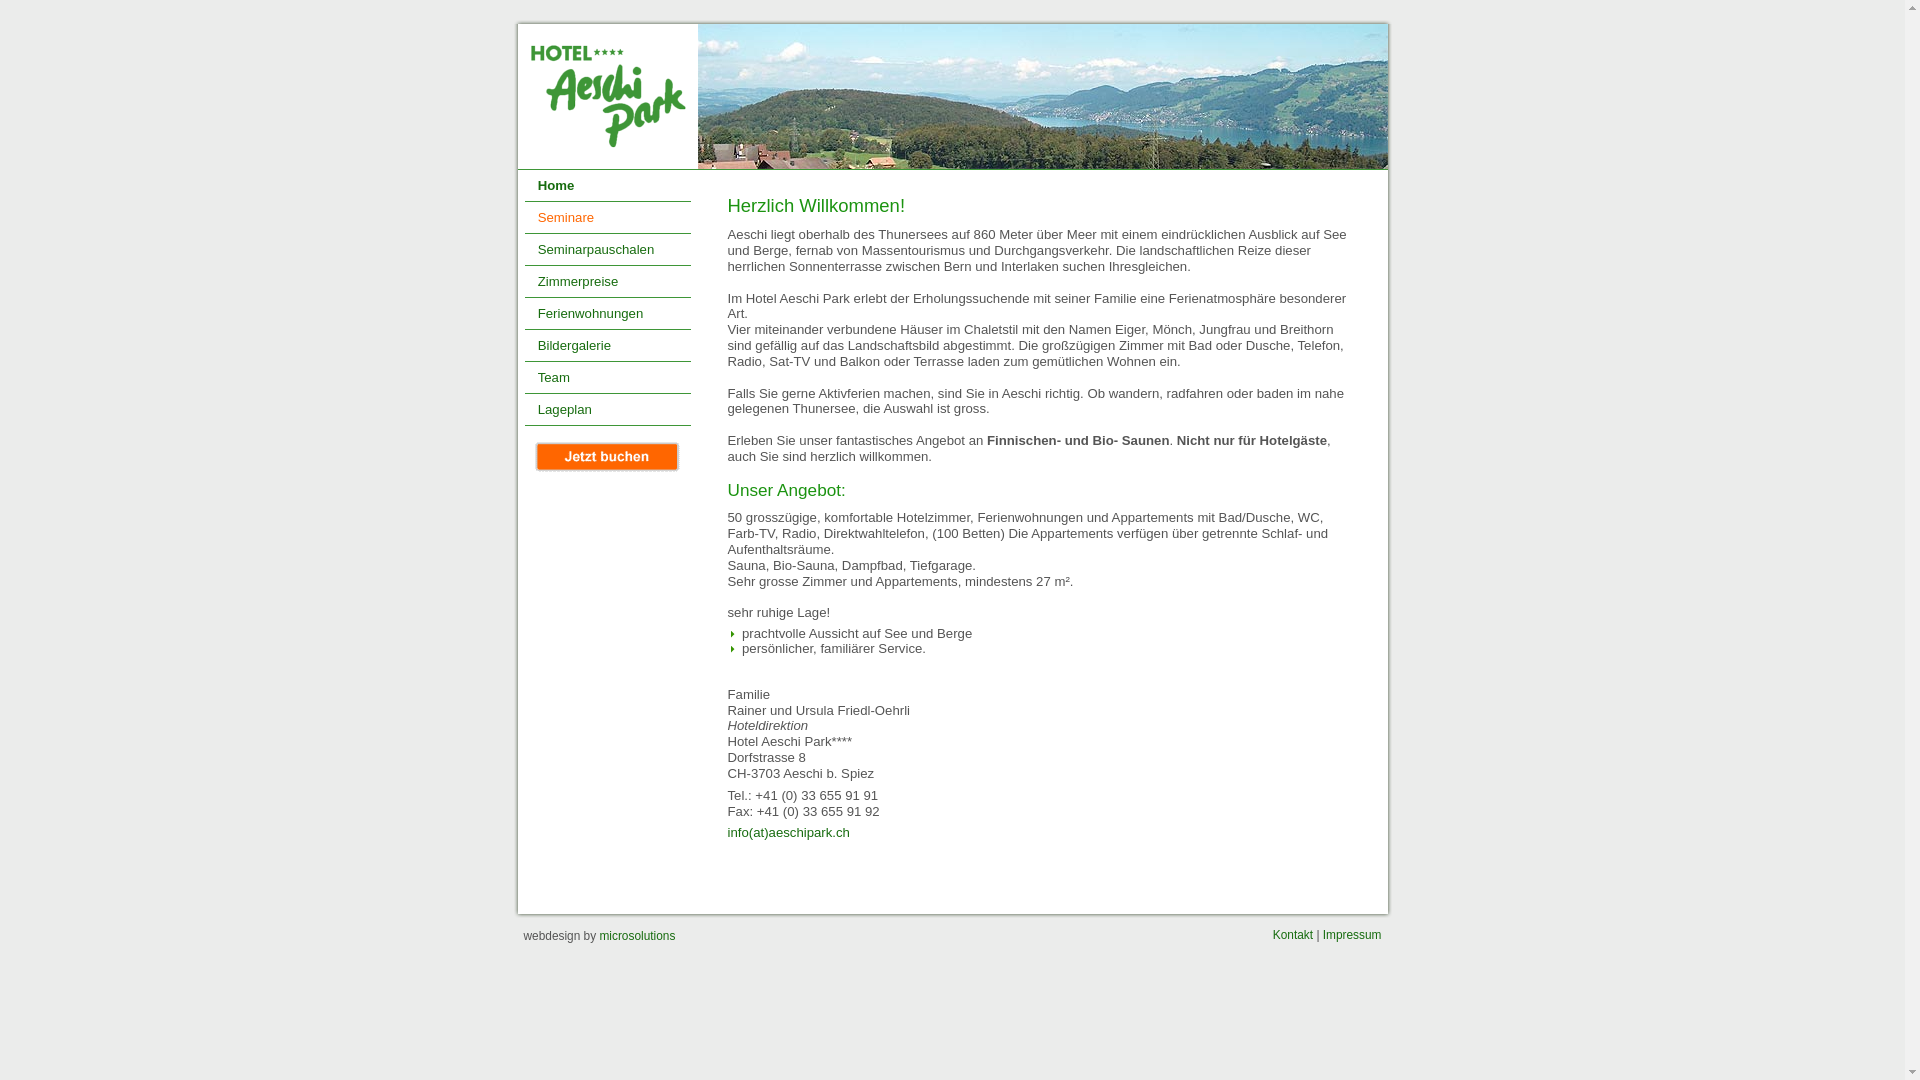 The height and width of the screenshot is (1080, 1920). I want to click on microsolutions, so click(637, 936).